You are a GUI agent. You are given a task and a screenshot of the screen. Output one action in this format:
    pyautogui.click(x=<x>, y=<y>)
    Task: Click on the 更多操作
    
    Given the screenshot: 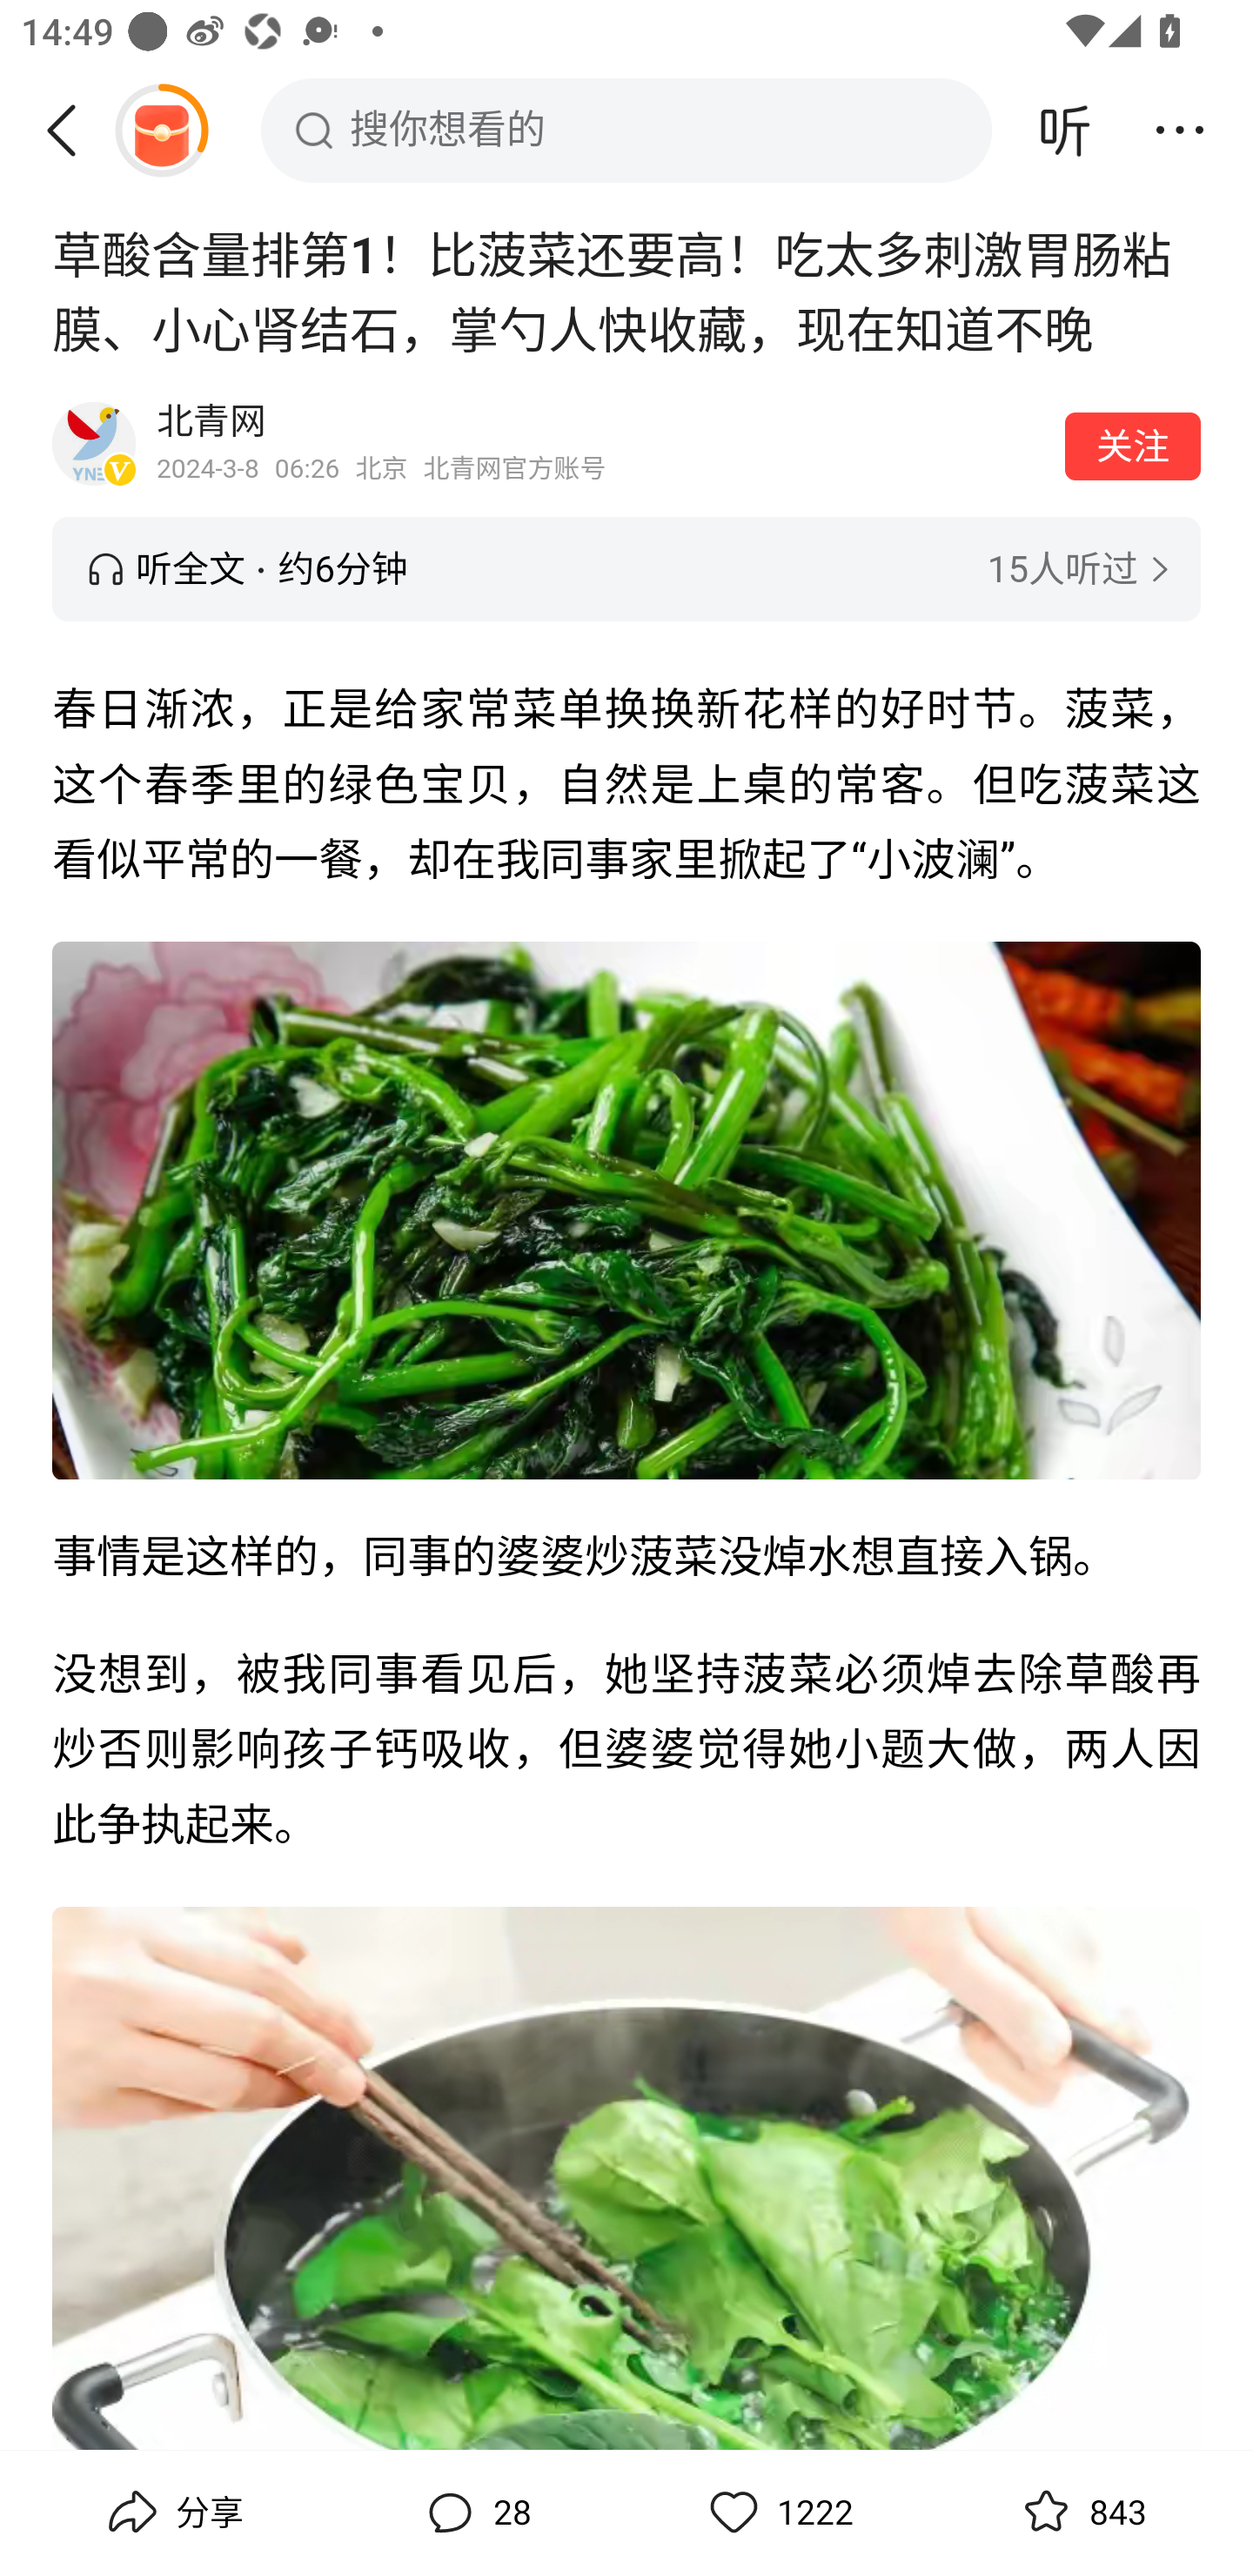 What is the action you would take?
    pyautogui.click(x=1180, y=130)
    